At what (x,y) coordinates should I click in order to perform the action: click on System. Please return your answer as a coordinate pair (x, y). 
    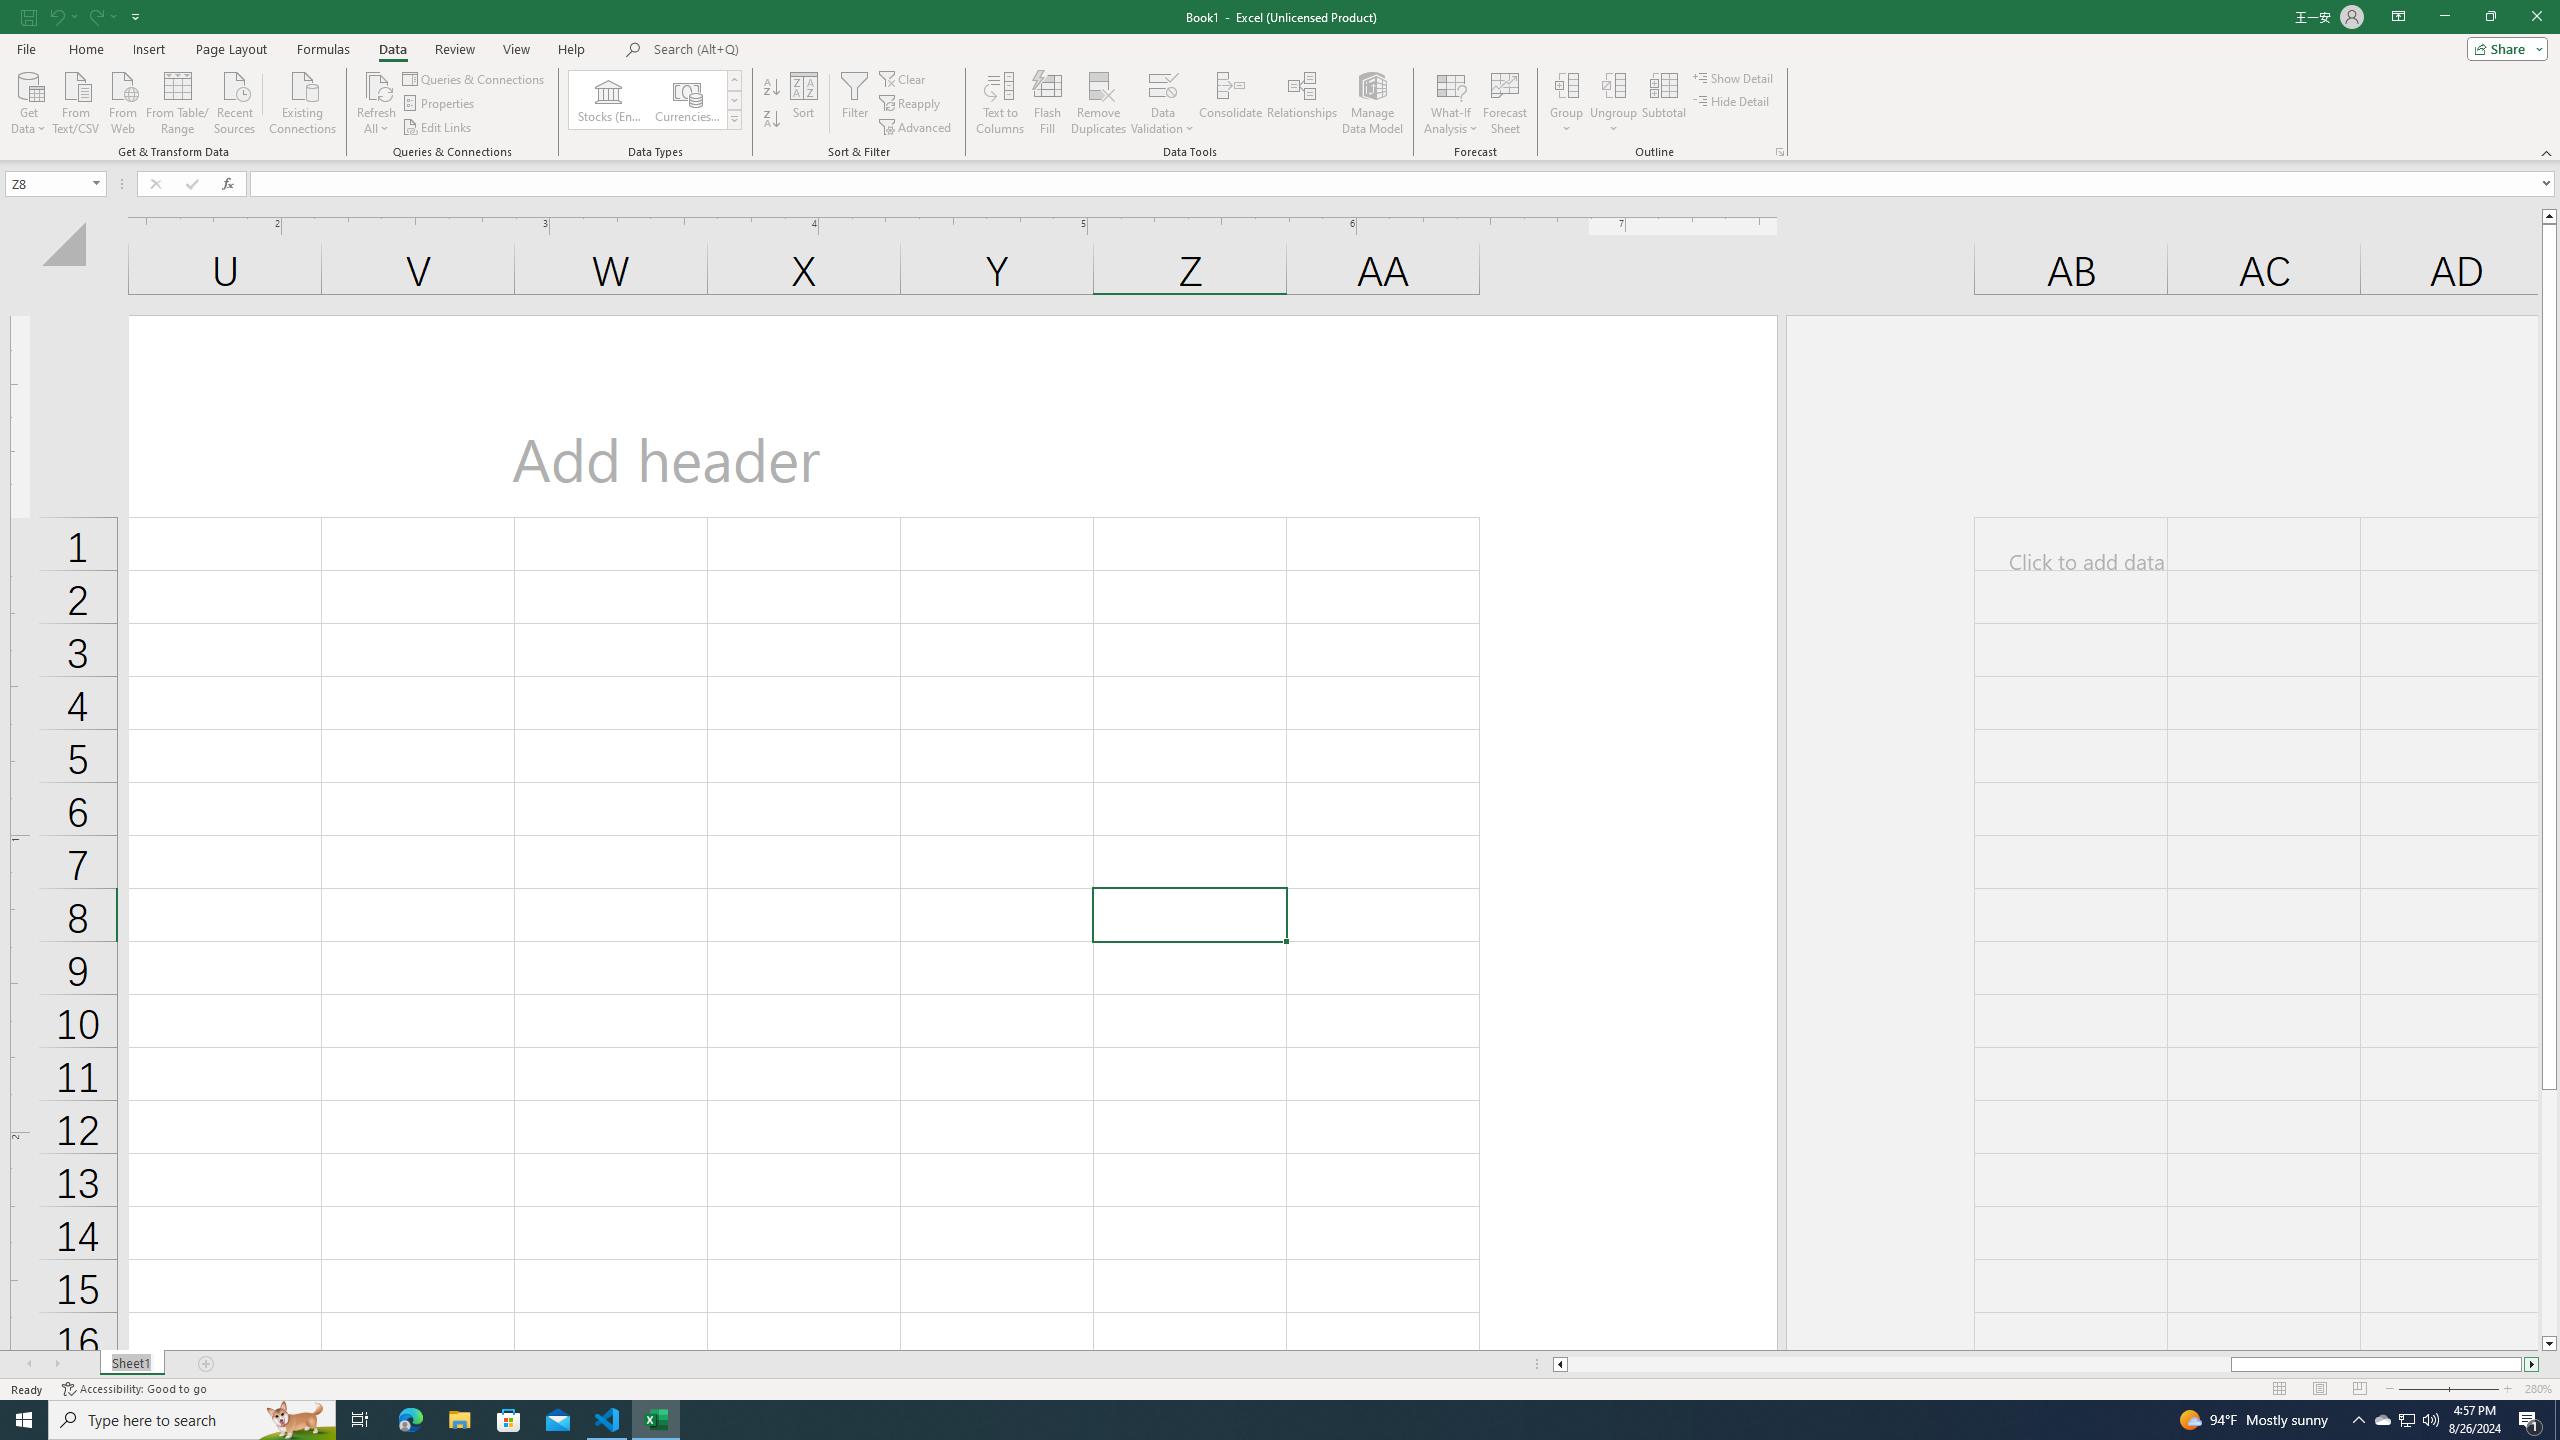
    Looking at the image, I should click on (12, 10).